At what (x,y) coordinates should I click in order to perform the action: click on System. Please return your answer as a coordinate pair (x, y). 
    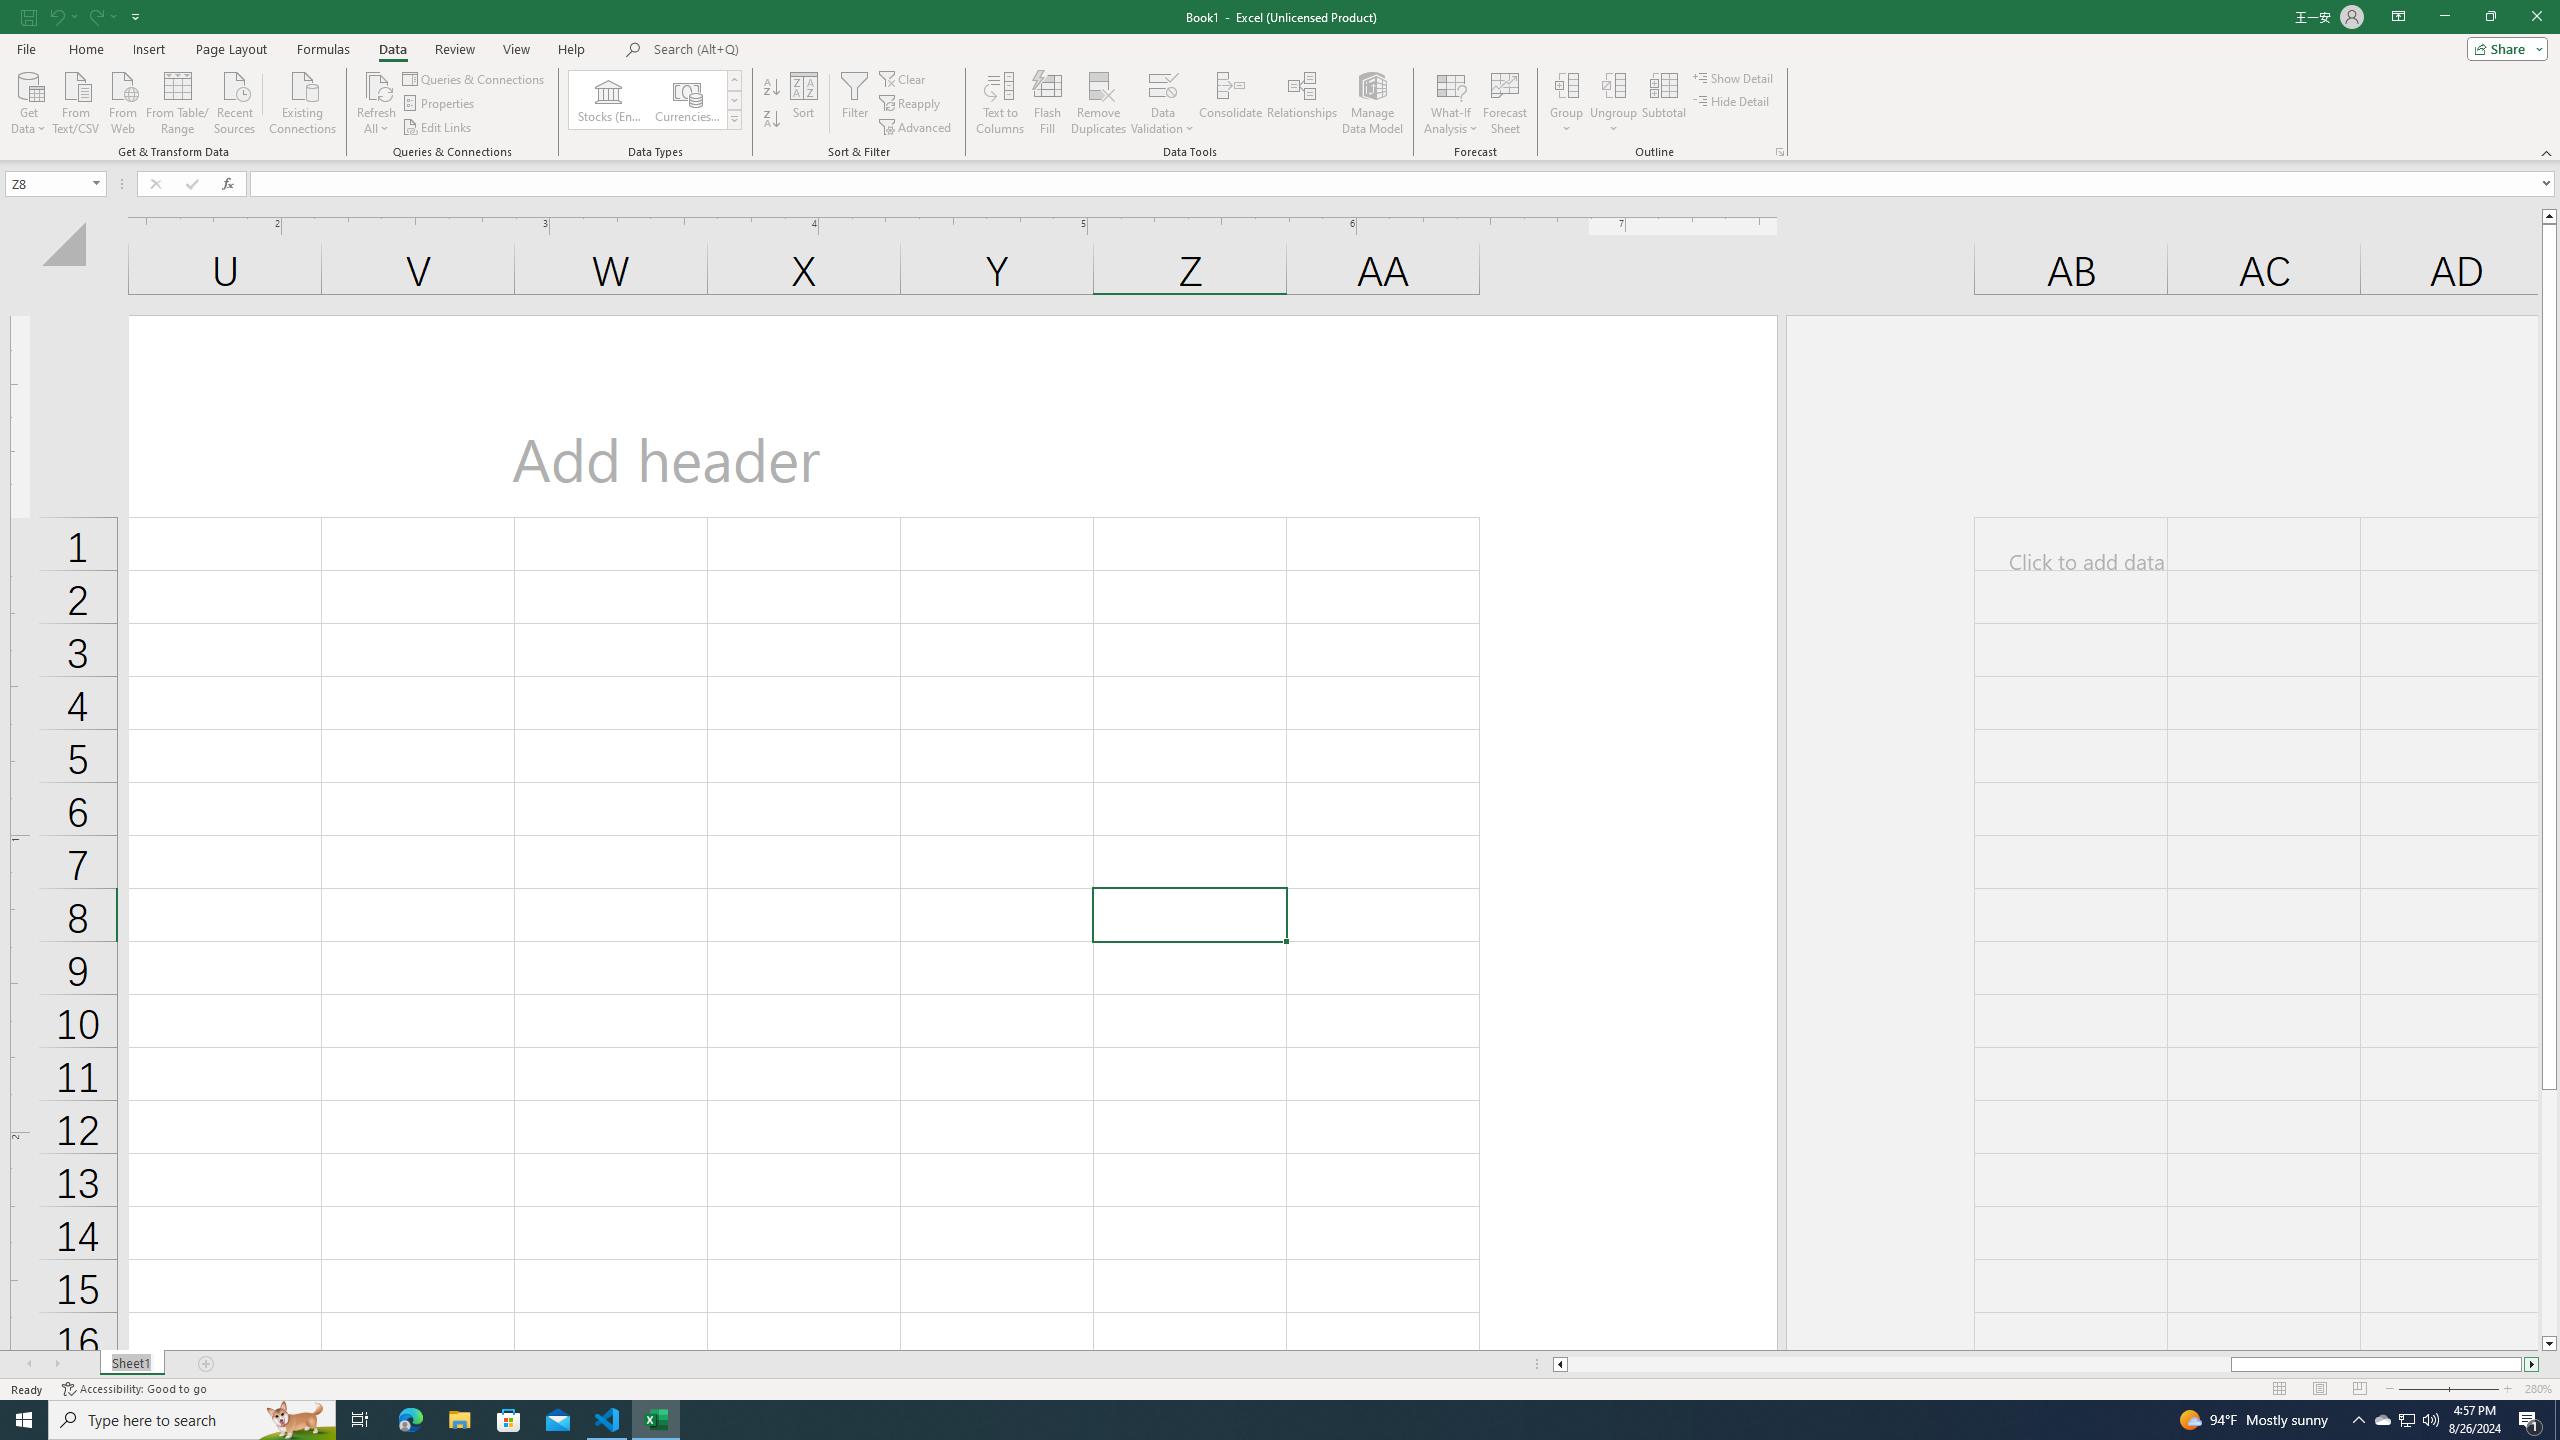
    Looking at the image, I should click on (12, 10).